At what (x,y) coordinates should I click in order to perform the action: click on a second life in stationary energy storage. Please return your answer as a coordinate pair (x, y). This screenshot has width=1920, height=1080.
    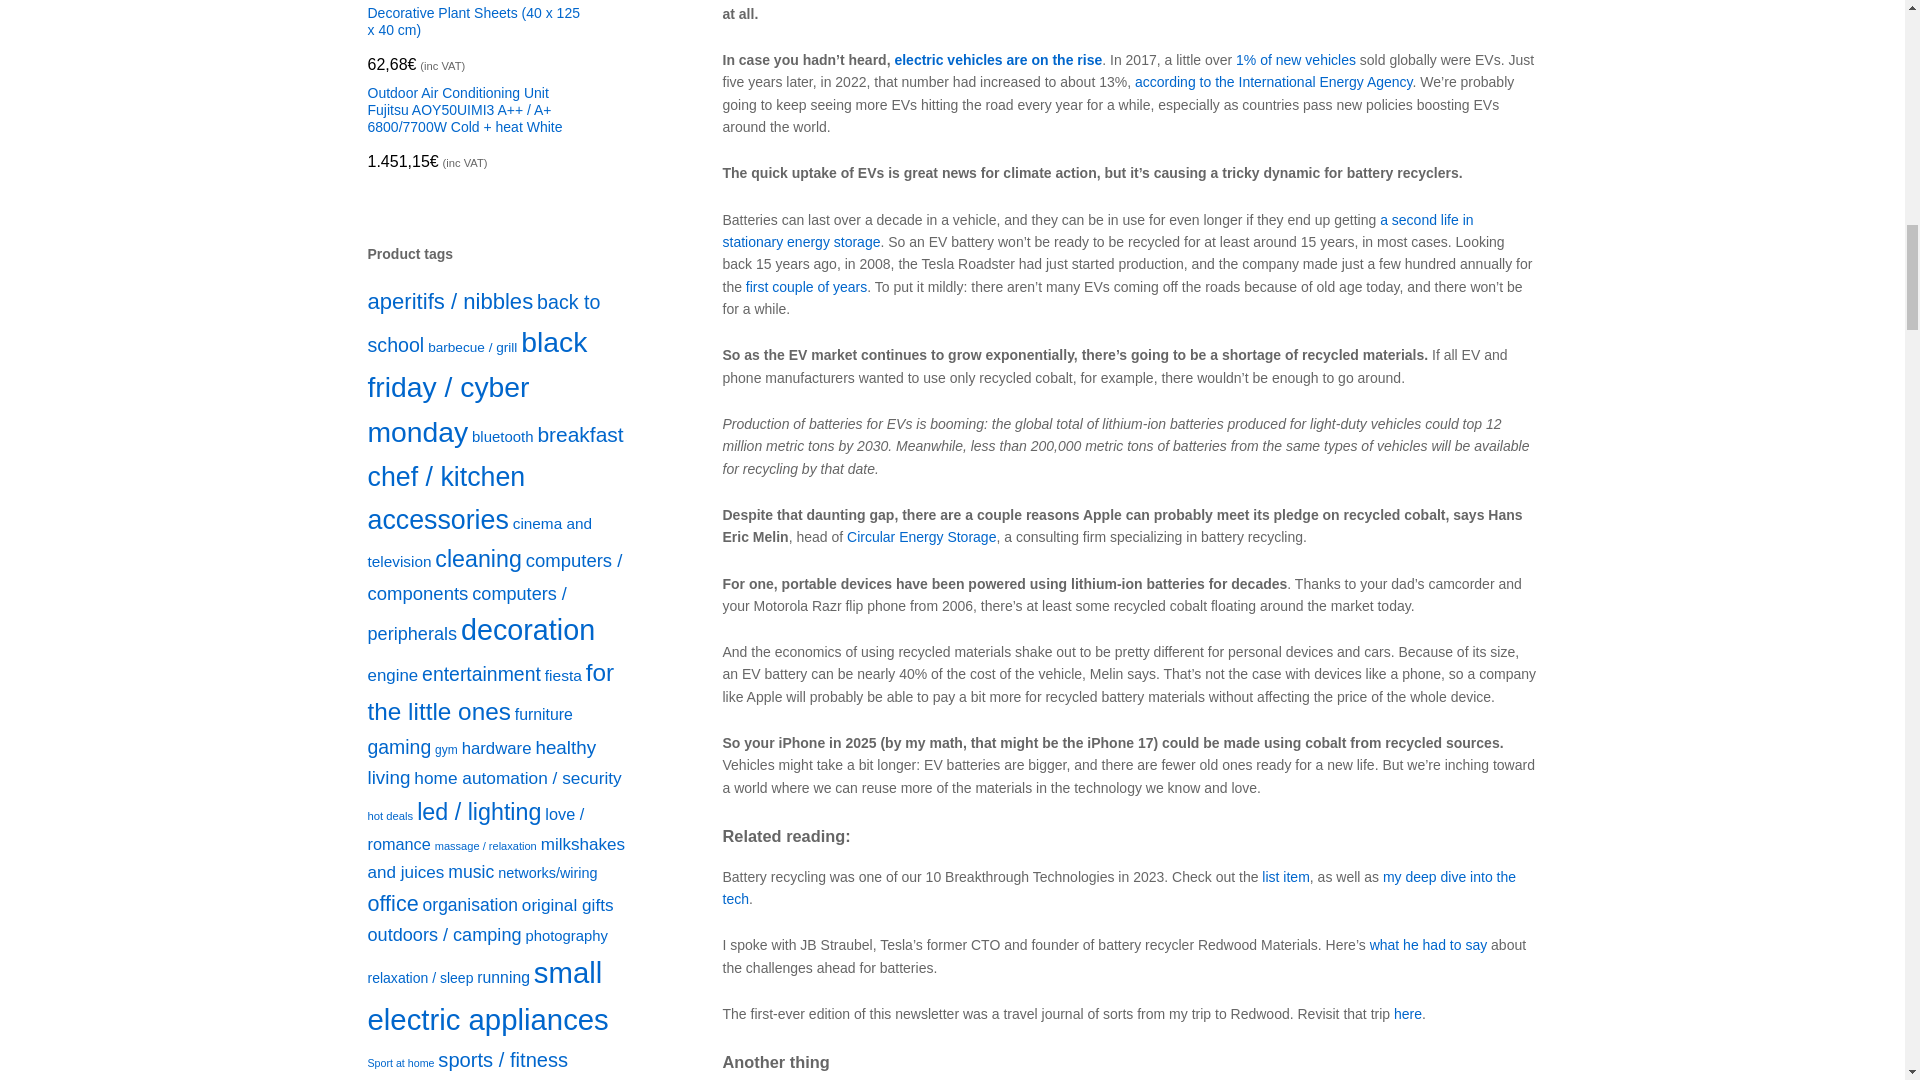
    Looking at the image, I should click on (1096, 230).